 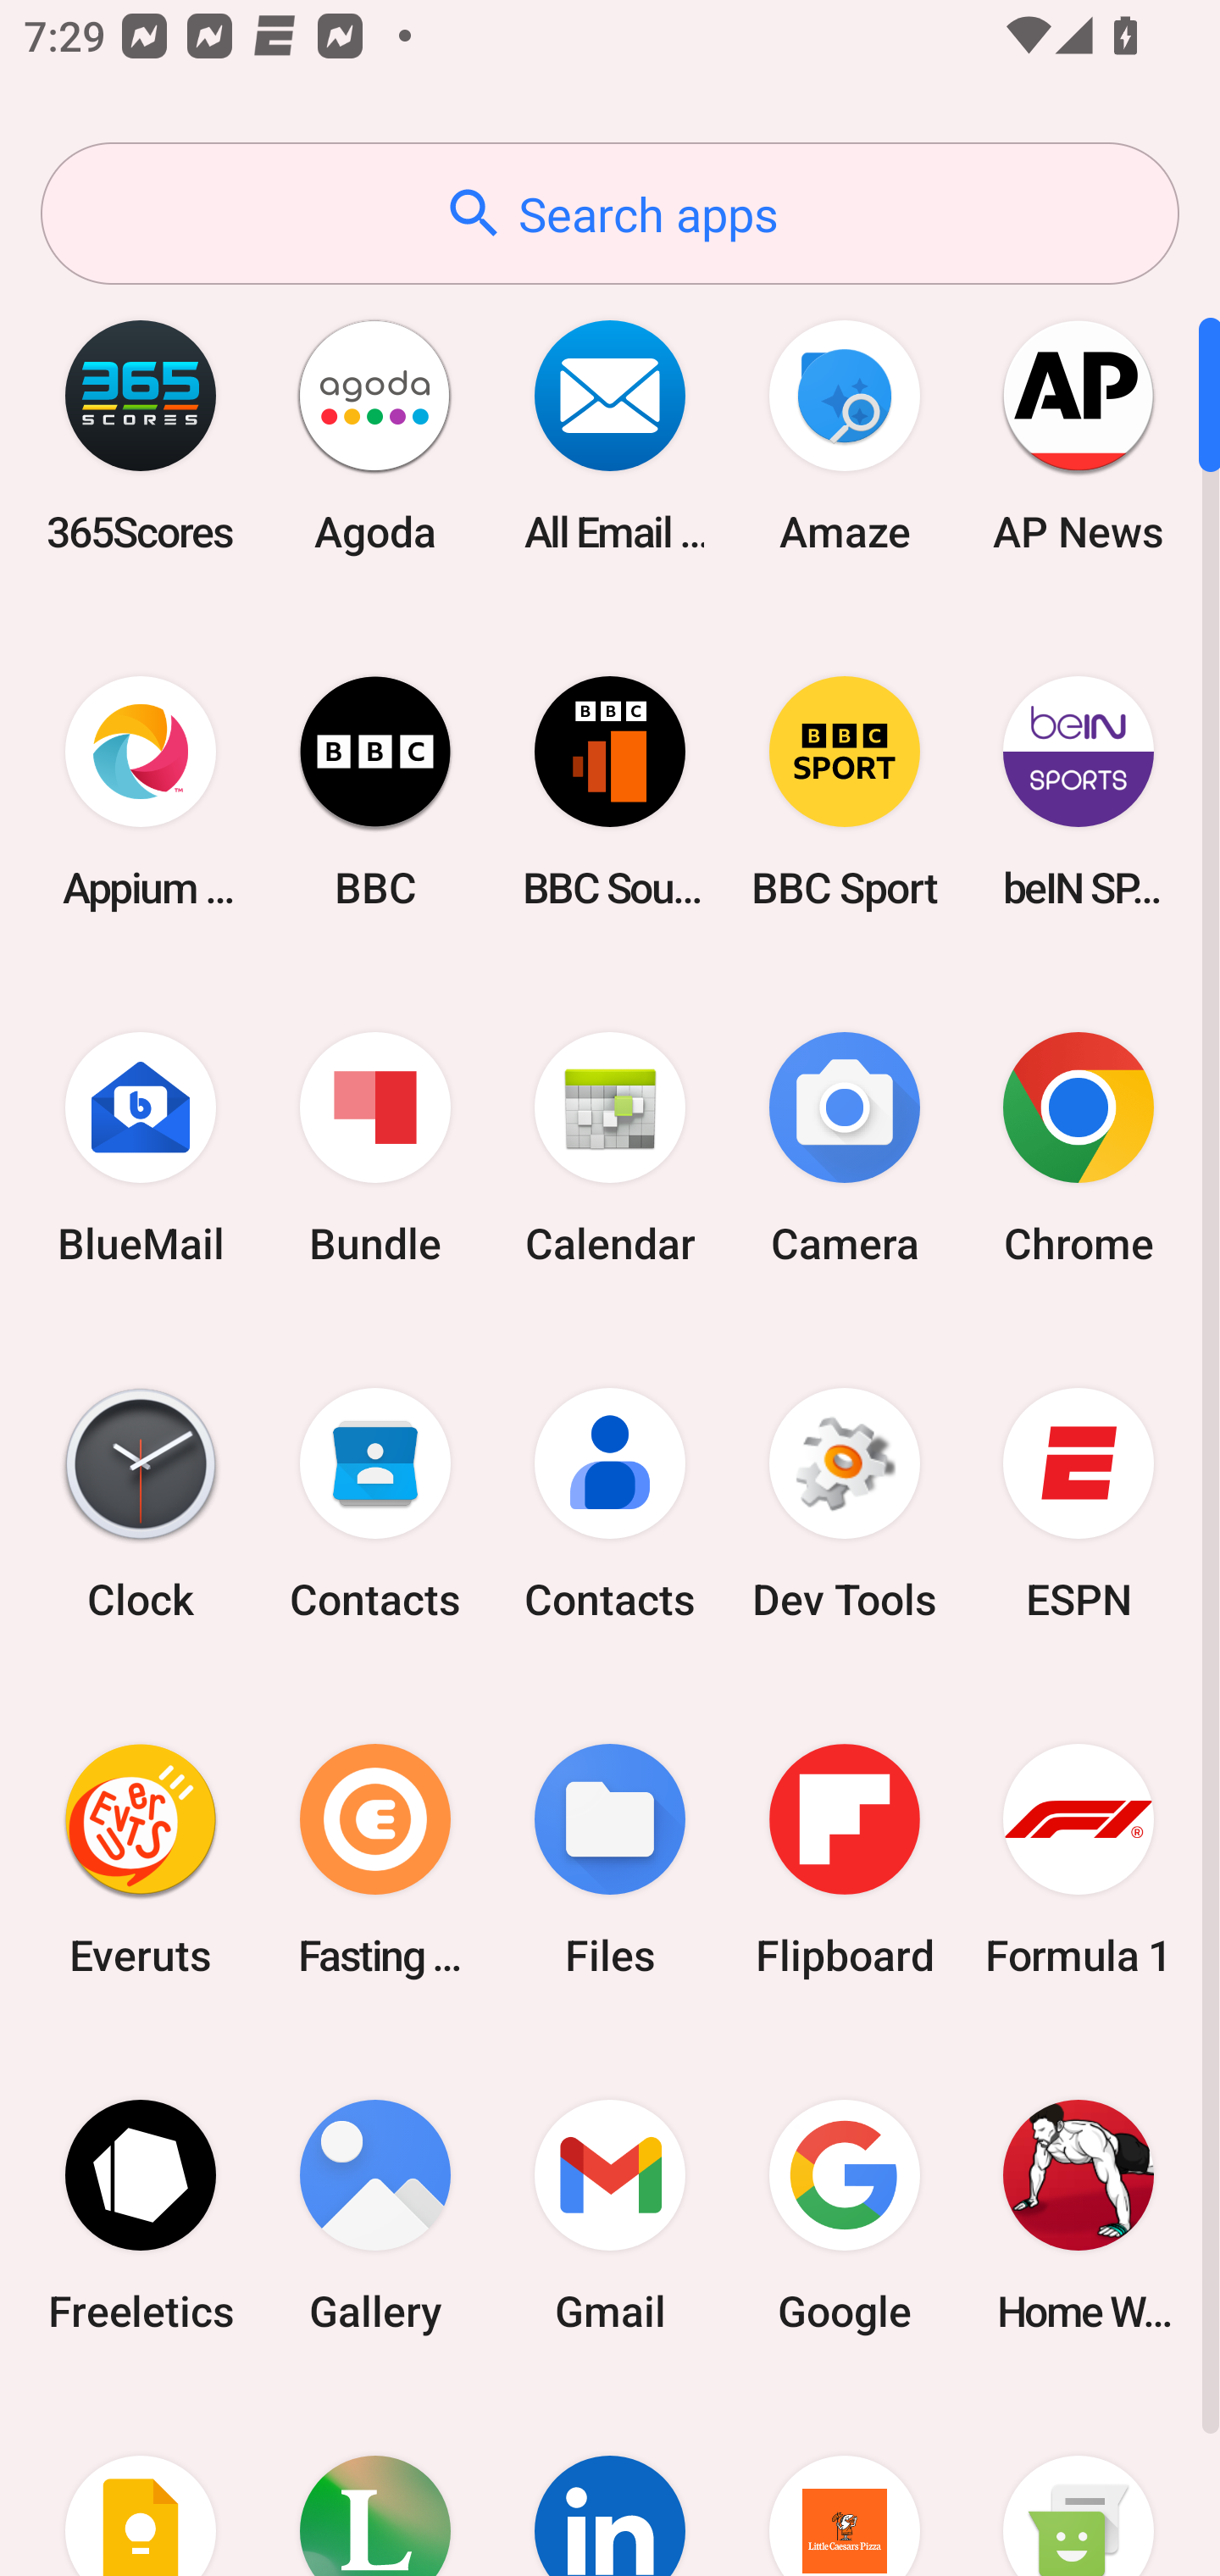 What do you see at coordinates (610, 2484) in the screenshot?
I see `LinkedIn` at bounding box center [610, 2484].